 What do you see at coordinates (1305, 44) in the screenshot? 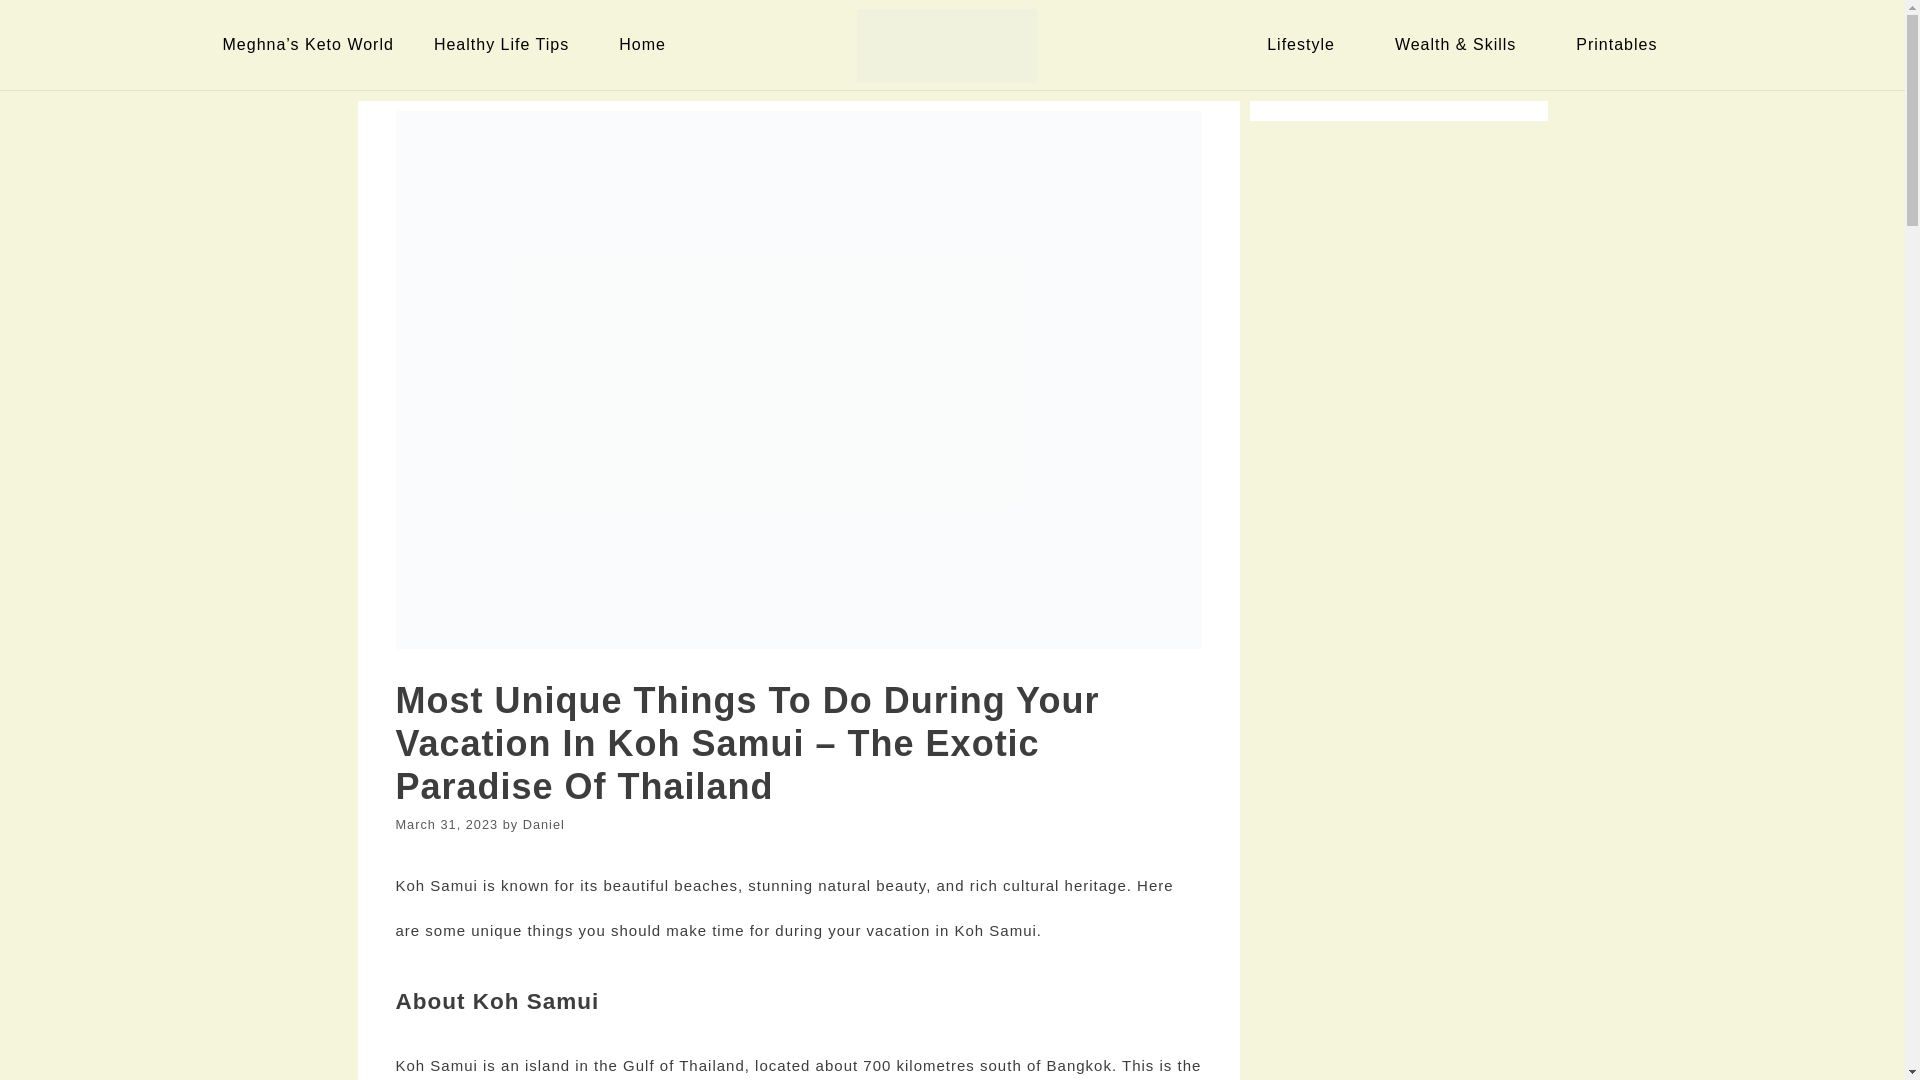
I see `Lifestyle` at bounding box center [1305, 44].